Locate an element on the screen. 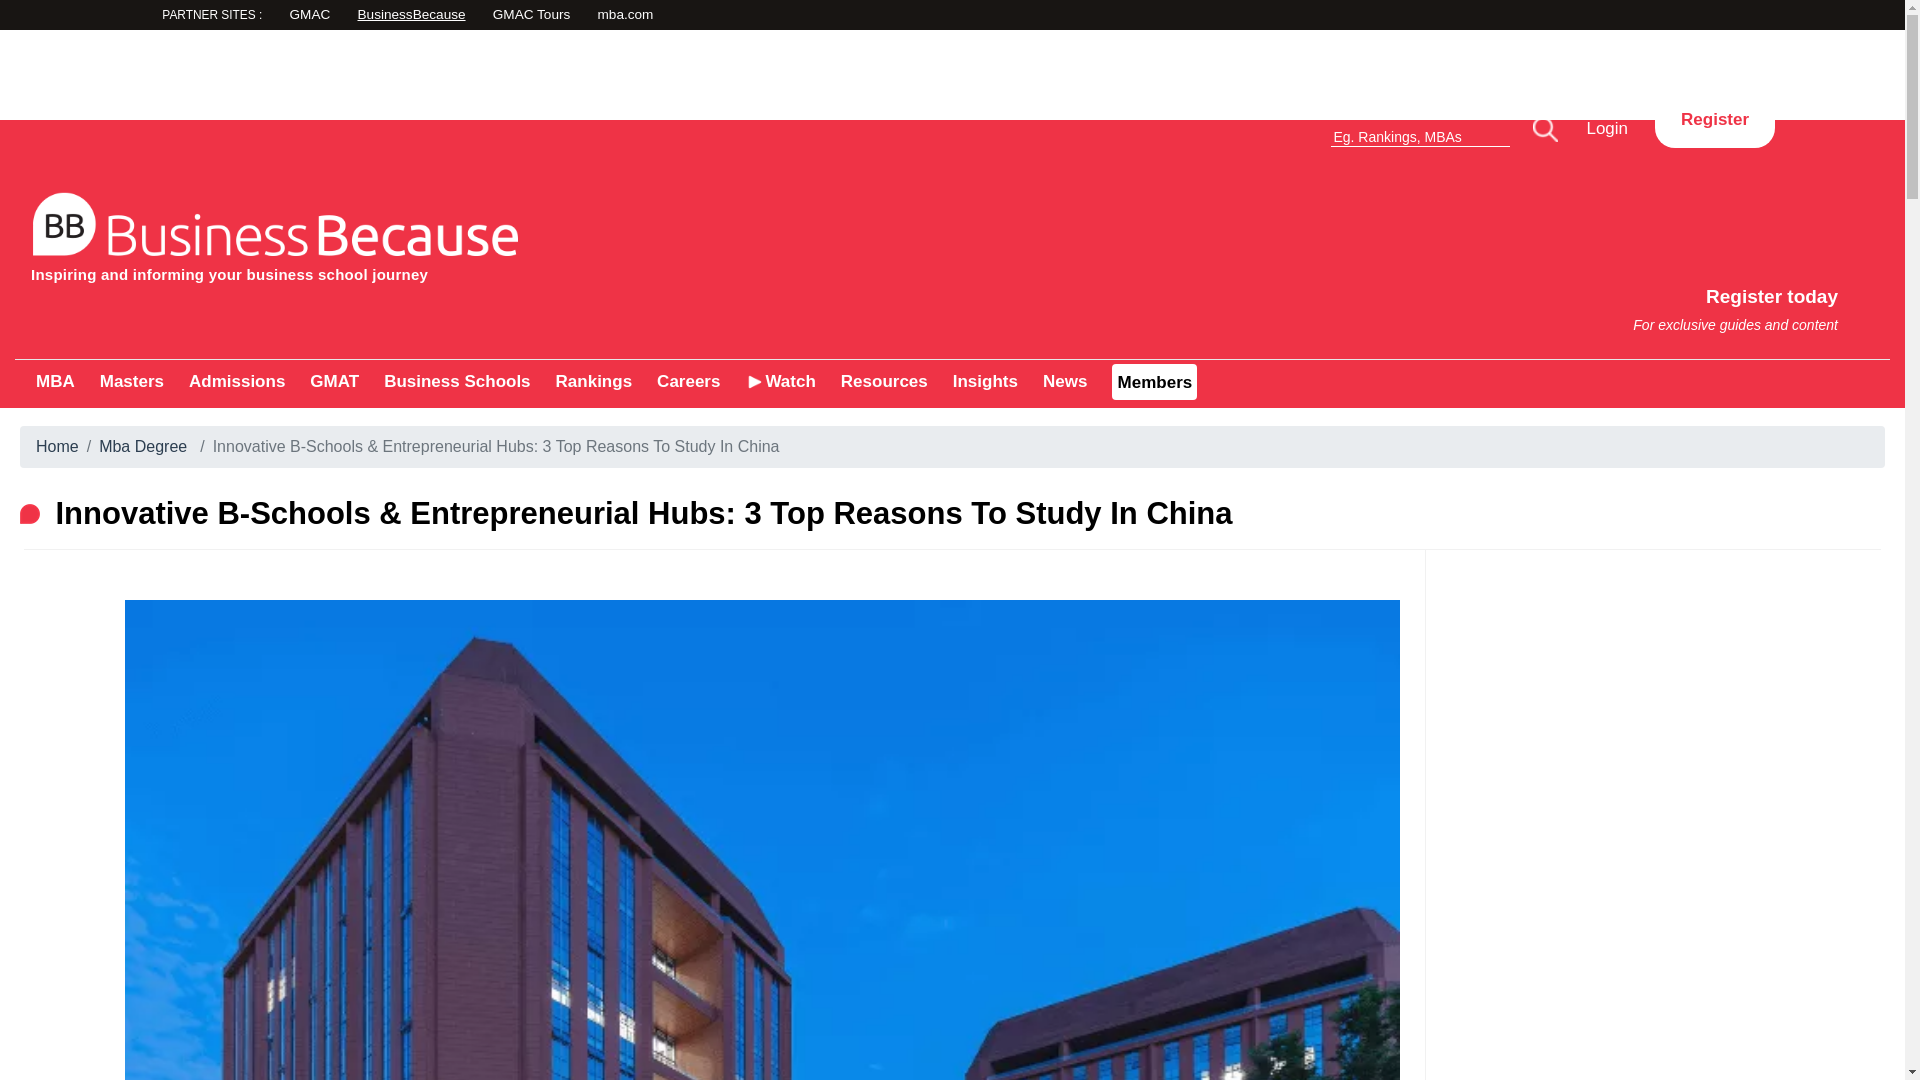  PARTNER SITES : is located at coordinates (249, 17).